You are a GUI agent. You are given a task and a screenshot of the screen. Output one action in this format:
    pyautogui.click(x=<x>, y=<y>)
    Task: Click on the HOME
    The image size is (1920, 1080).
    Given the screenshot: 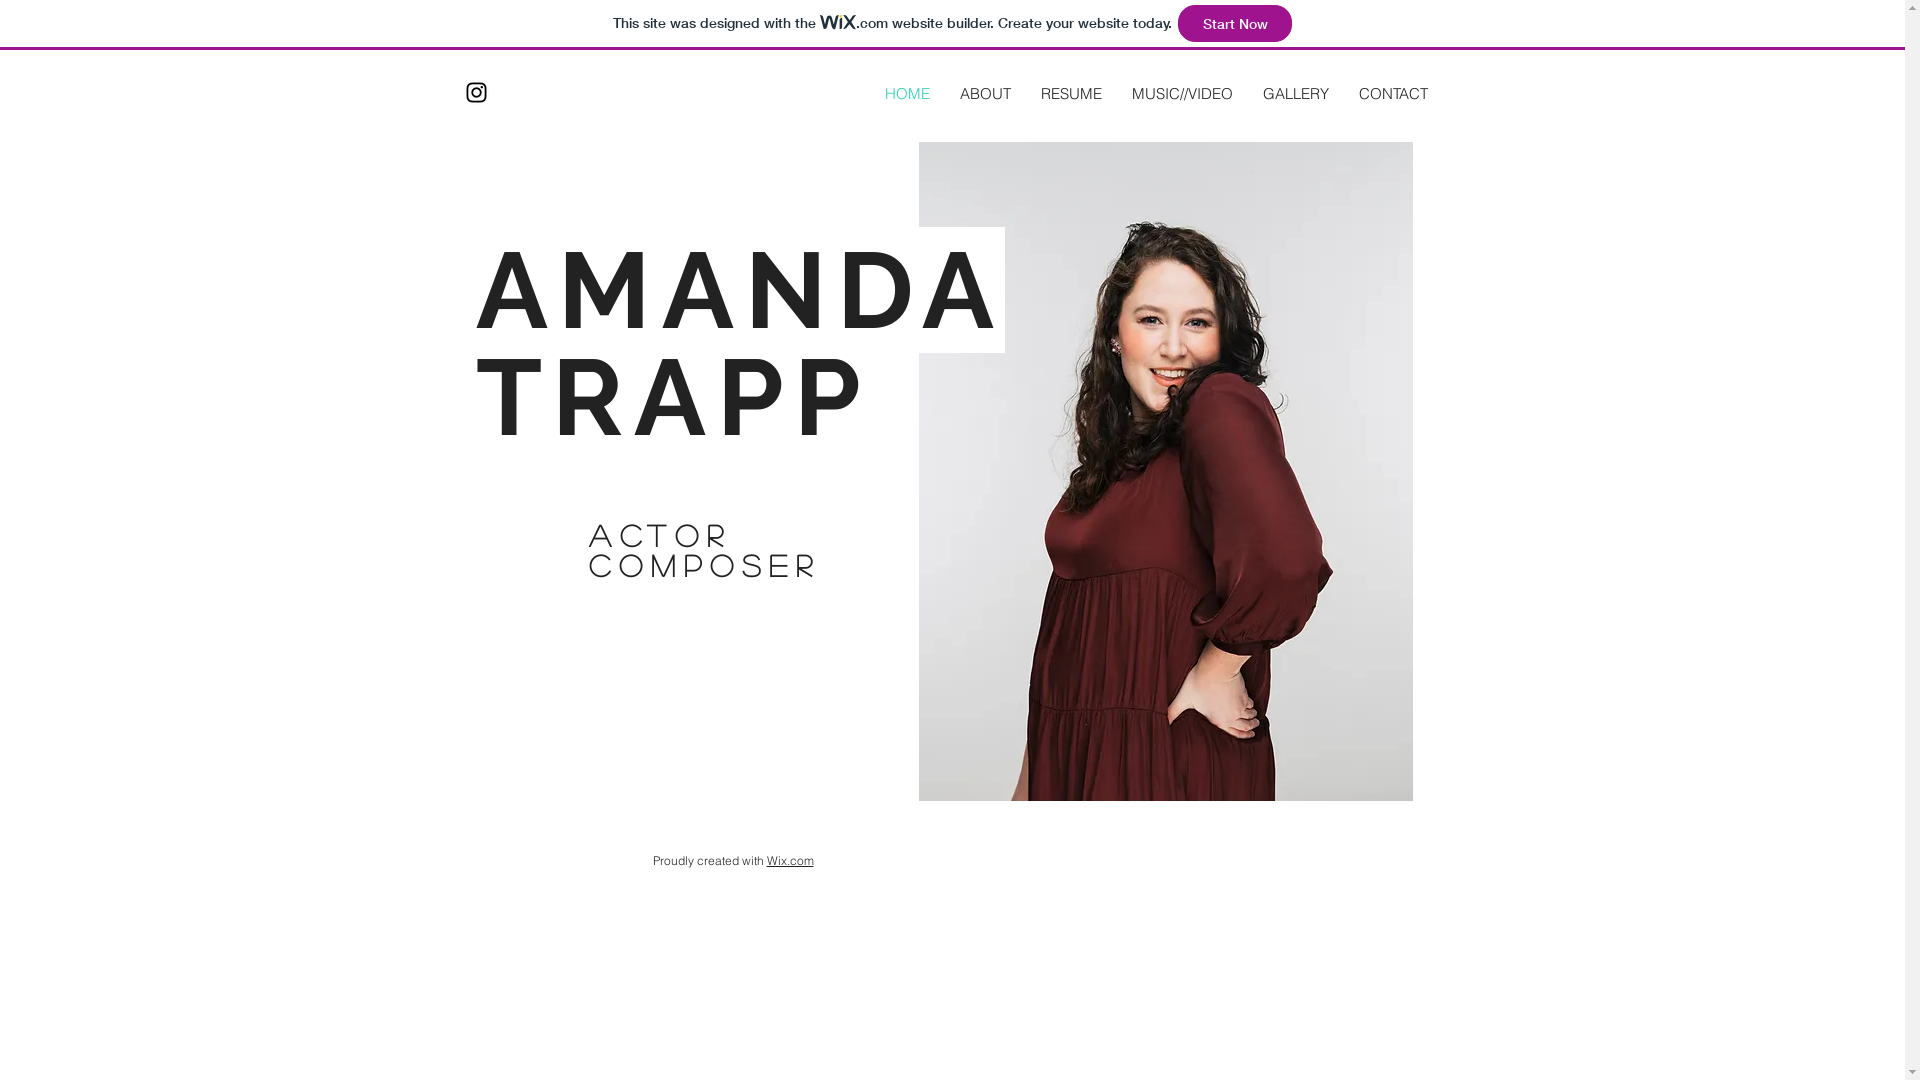 What is the action you would take?
    pyautogui.click(x=908, y=94)
    